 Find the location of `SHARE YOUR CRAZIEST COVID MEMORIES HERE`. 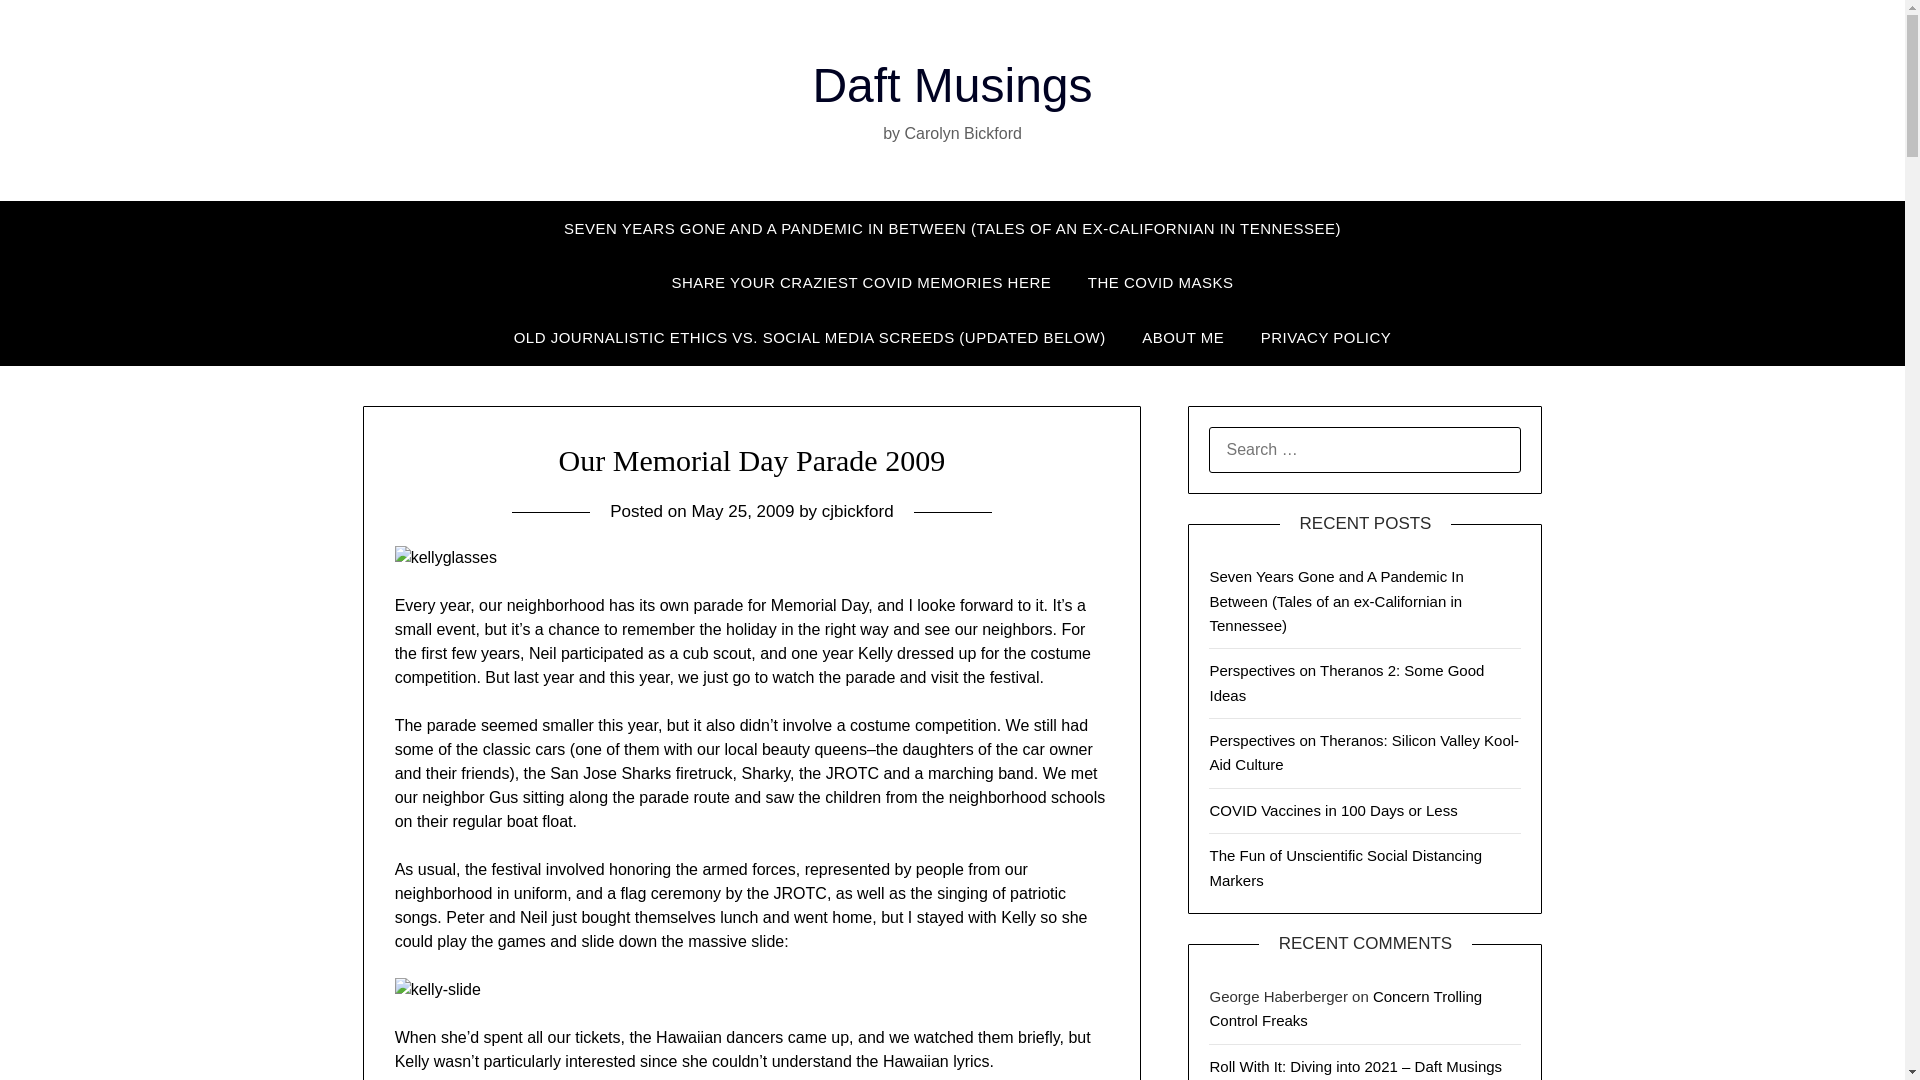

SHARE YOUR CRAZIEST COVID MEMORIES HERE is located at coordinates (860, 282).